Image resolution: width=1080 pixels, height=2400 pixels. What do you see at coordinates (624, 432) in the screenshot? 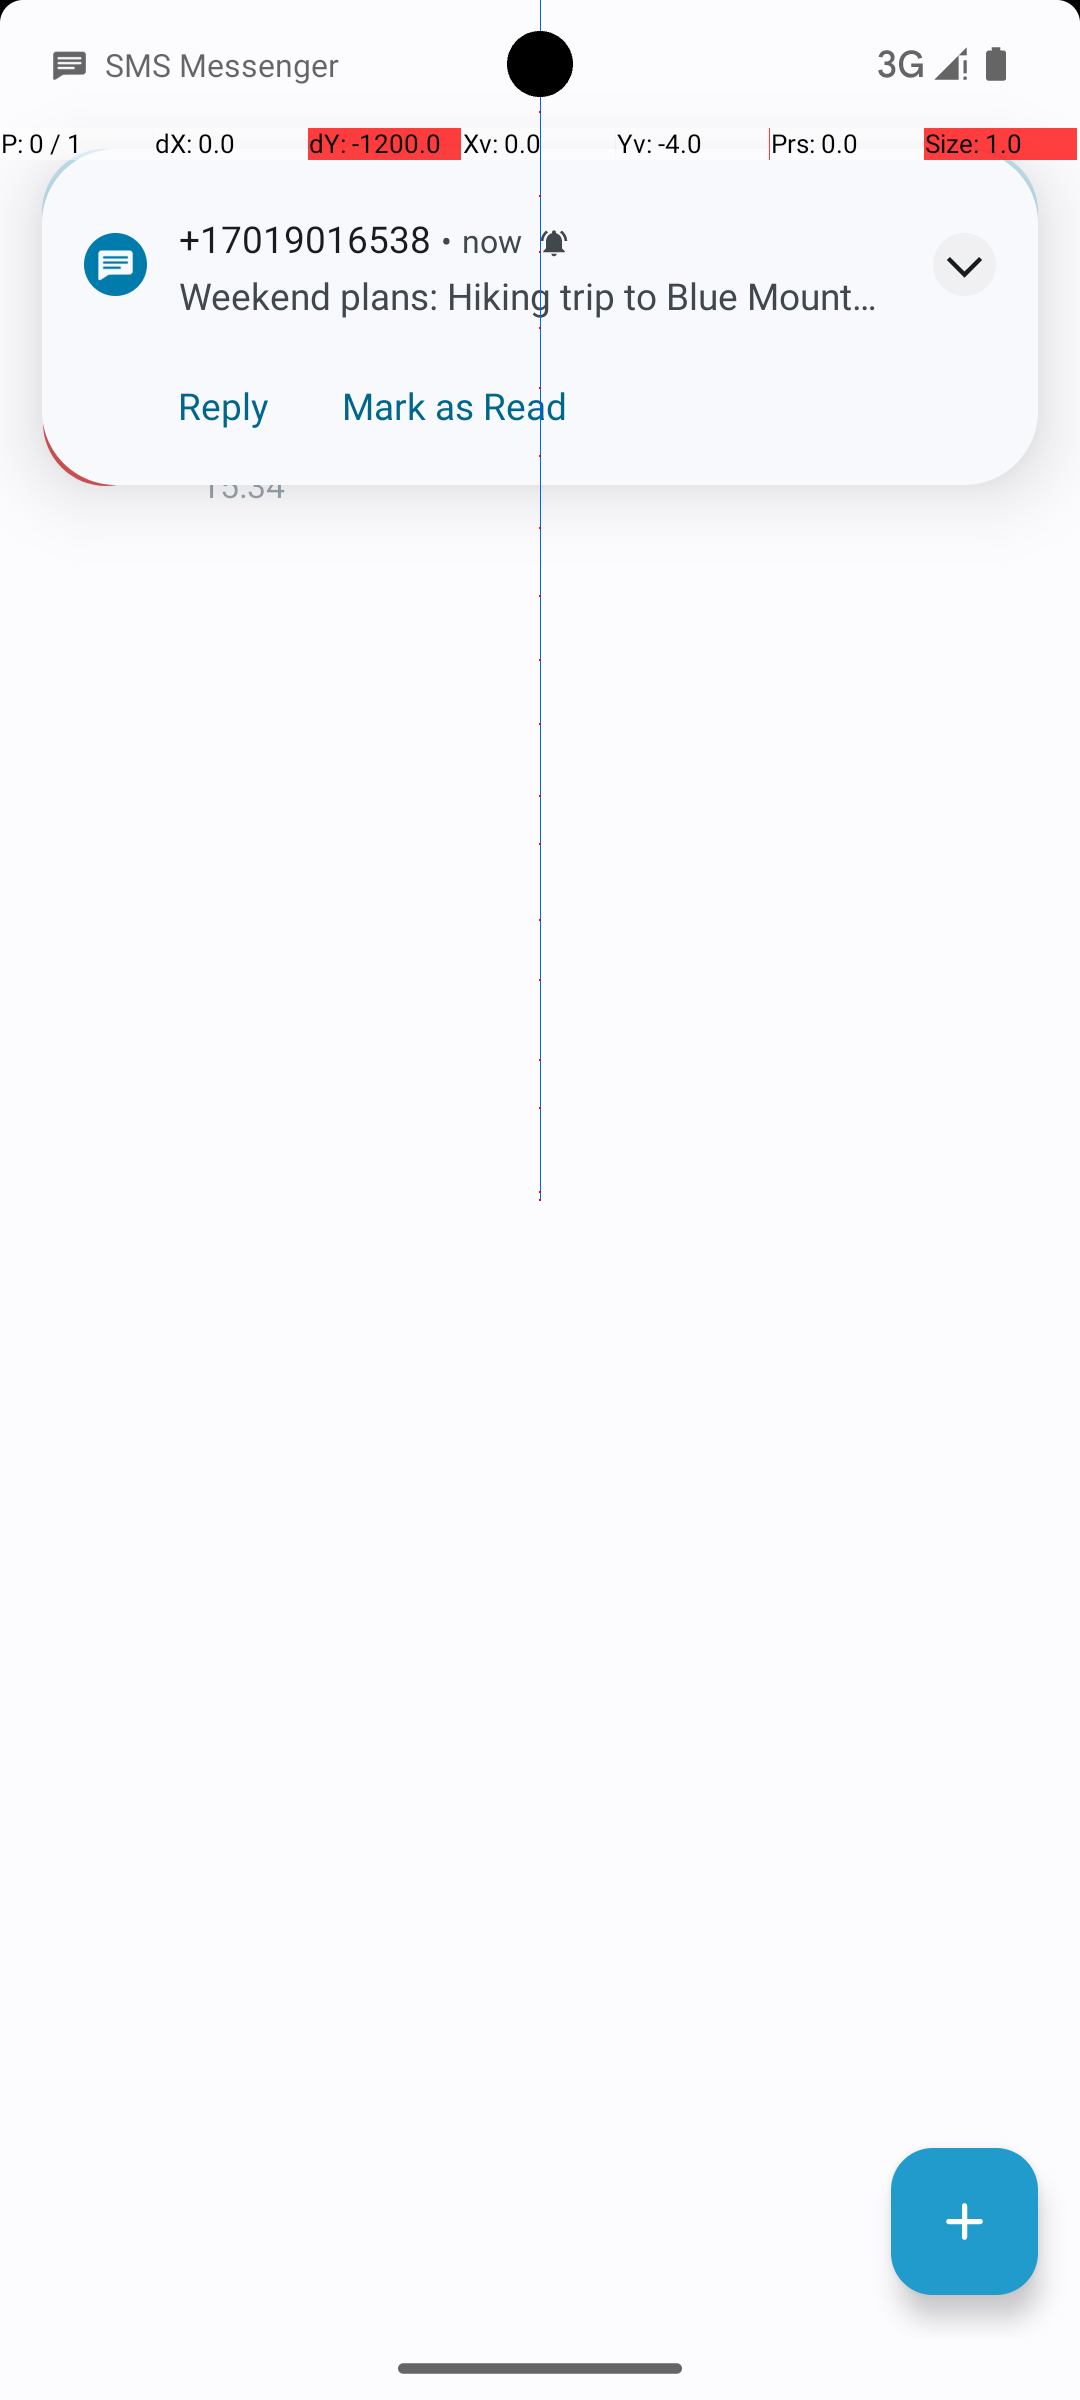
I see `Weekend plans: Hiking trip to Blue Mountain.` at bounding box center [624, 432].